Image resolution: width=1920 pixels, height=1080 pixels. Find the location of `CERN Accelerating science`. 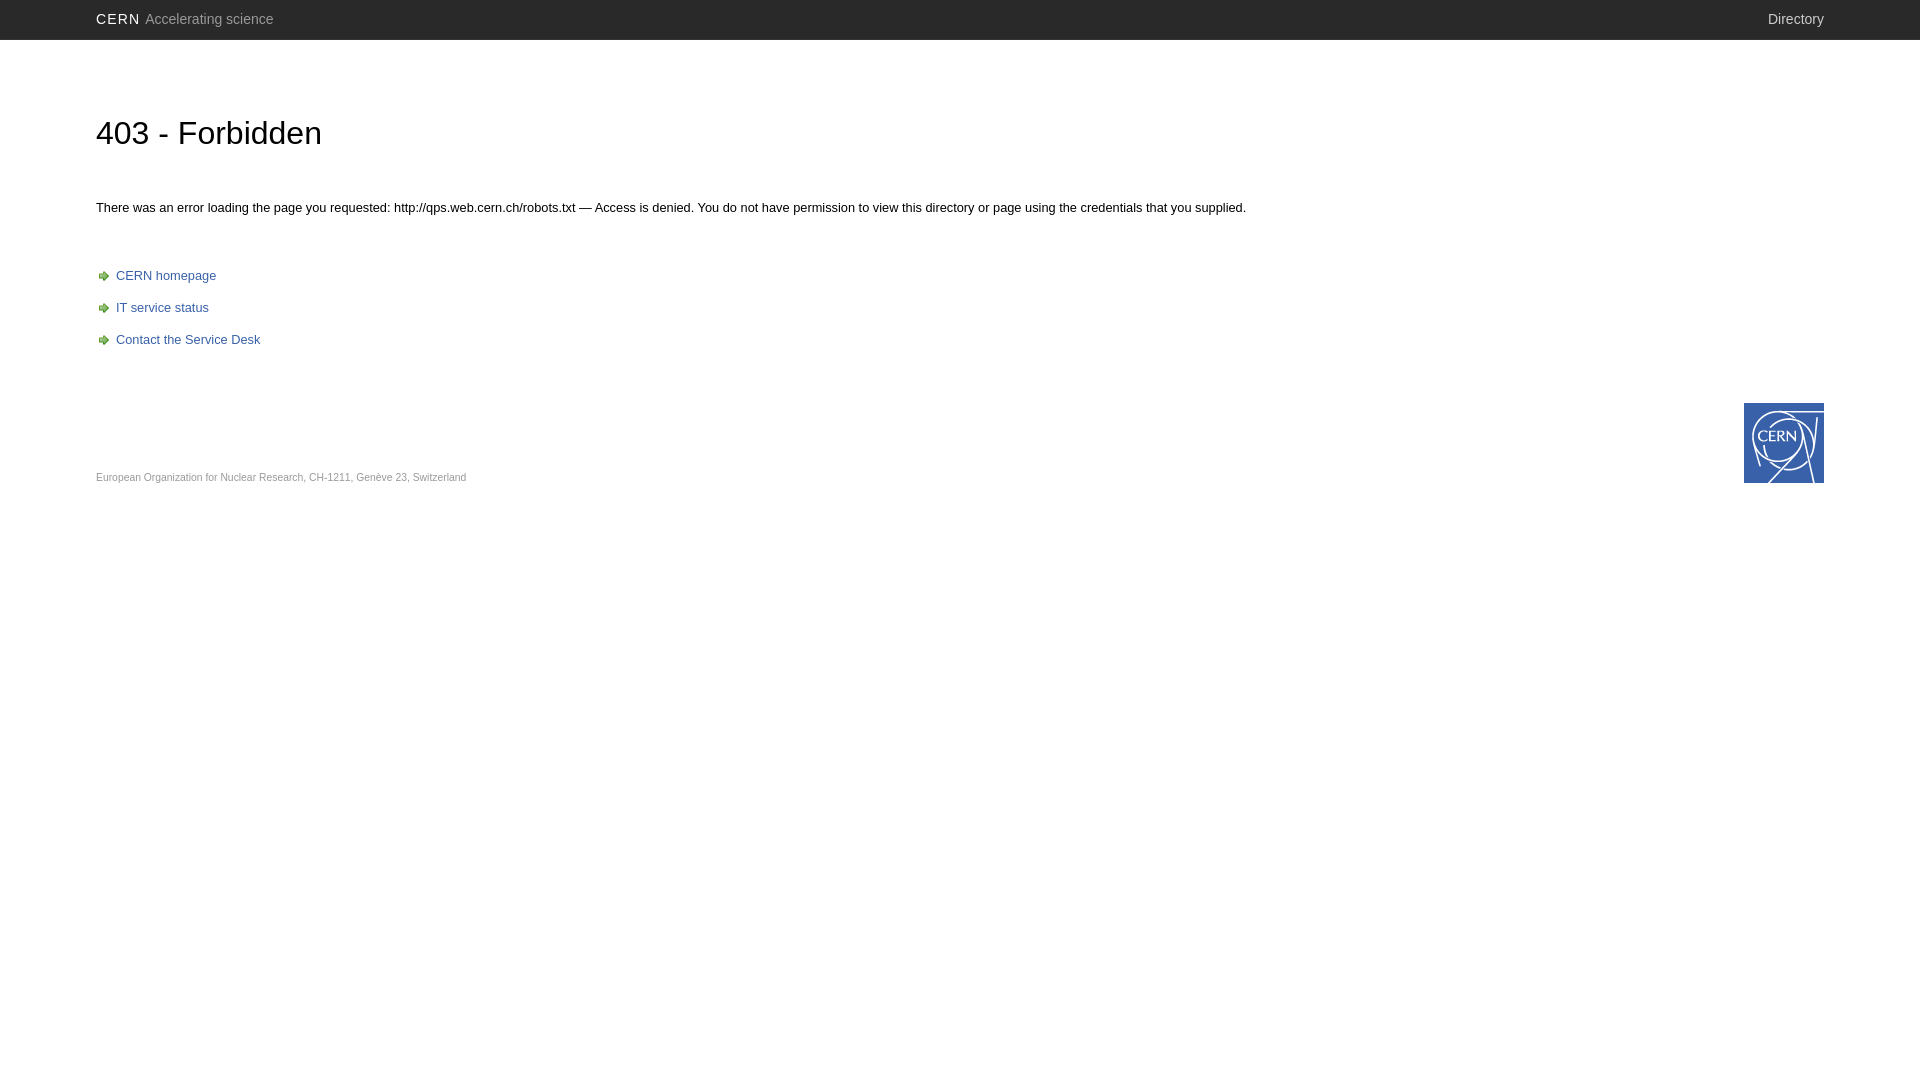

CERN Accelerating science is located at coordinates (185, 19).